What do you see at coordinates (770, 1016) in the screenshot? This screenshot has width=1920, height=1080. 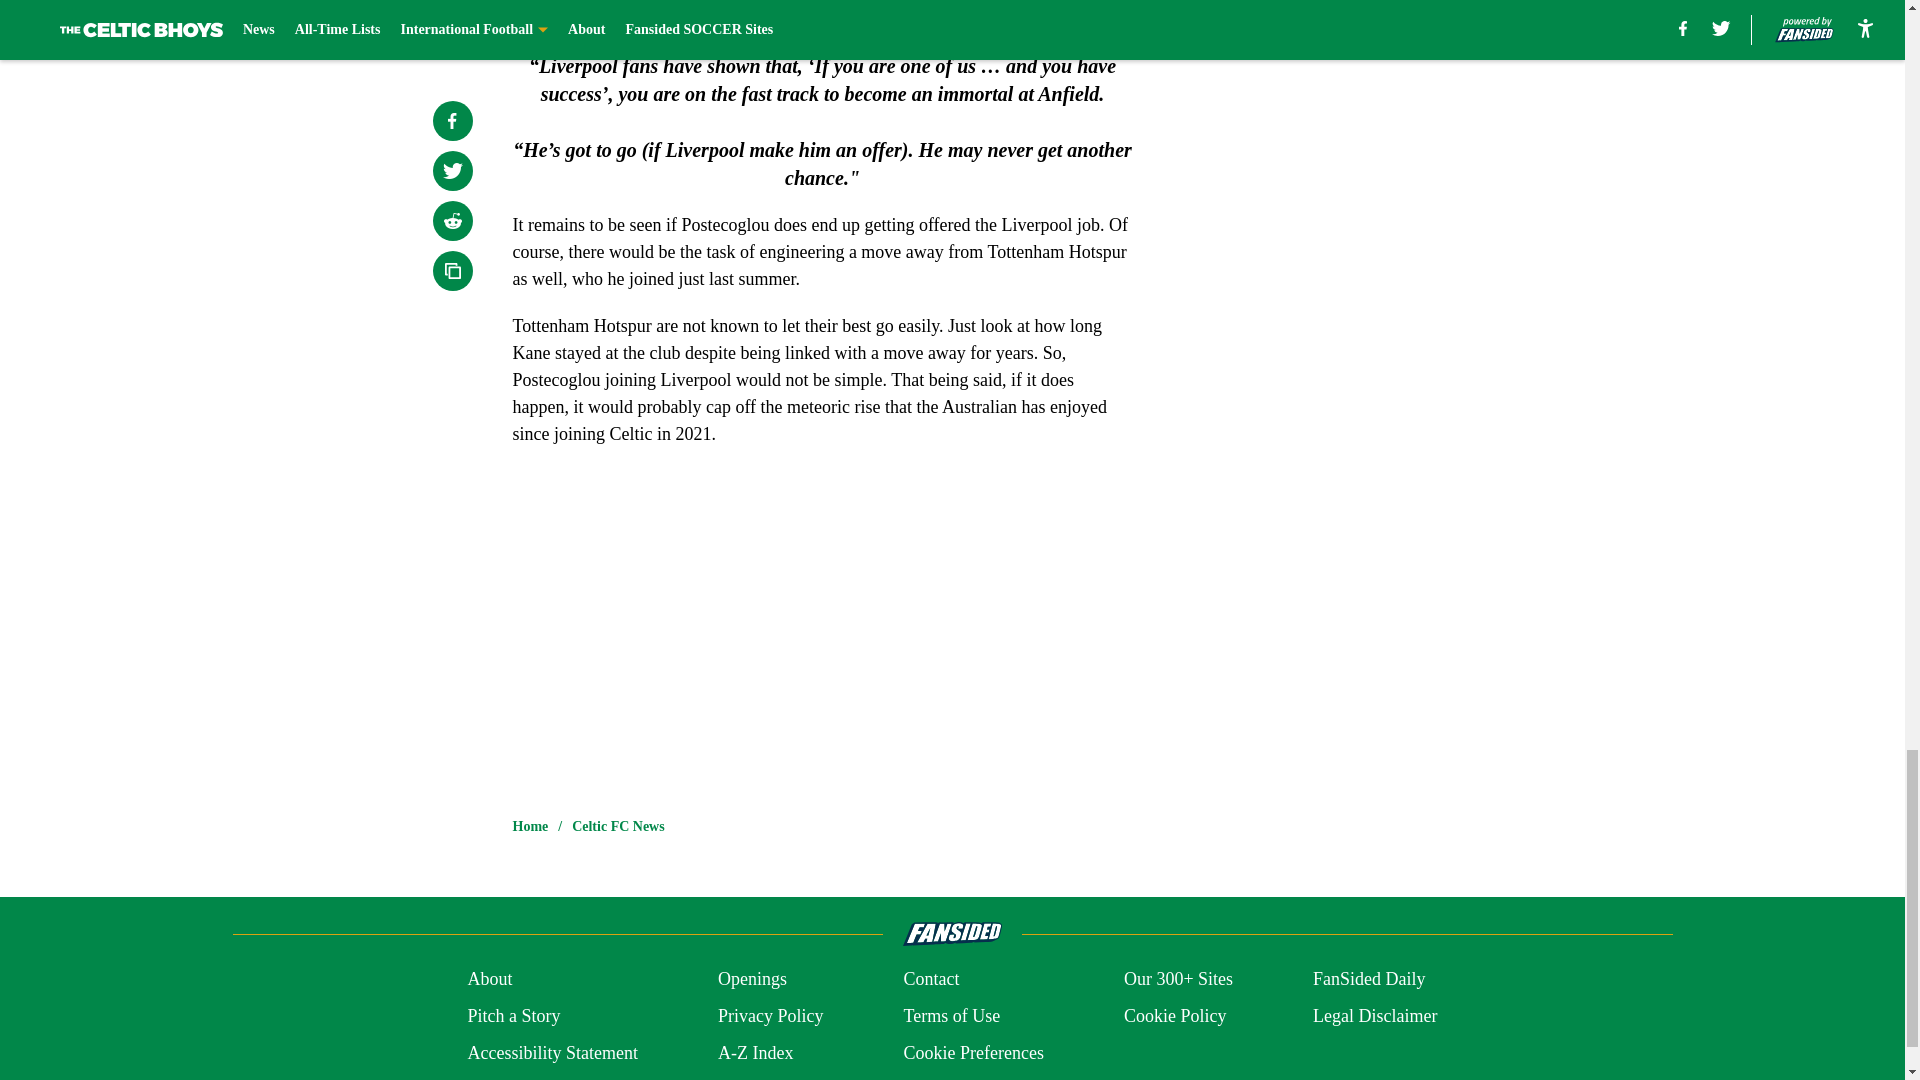 I see `Privacy Policy` at bounding box center [770, 1016].